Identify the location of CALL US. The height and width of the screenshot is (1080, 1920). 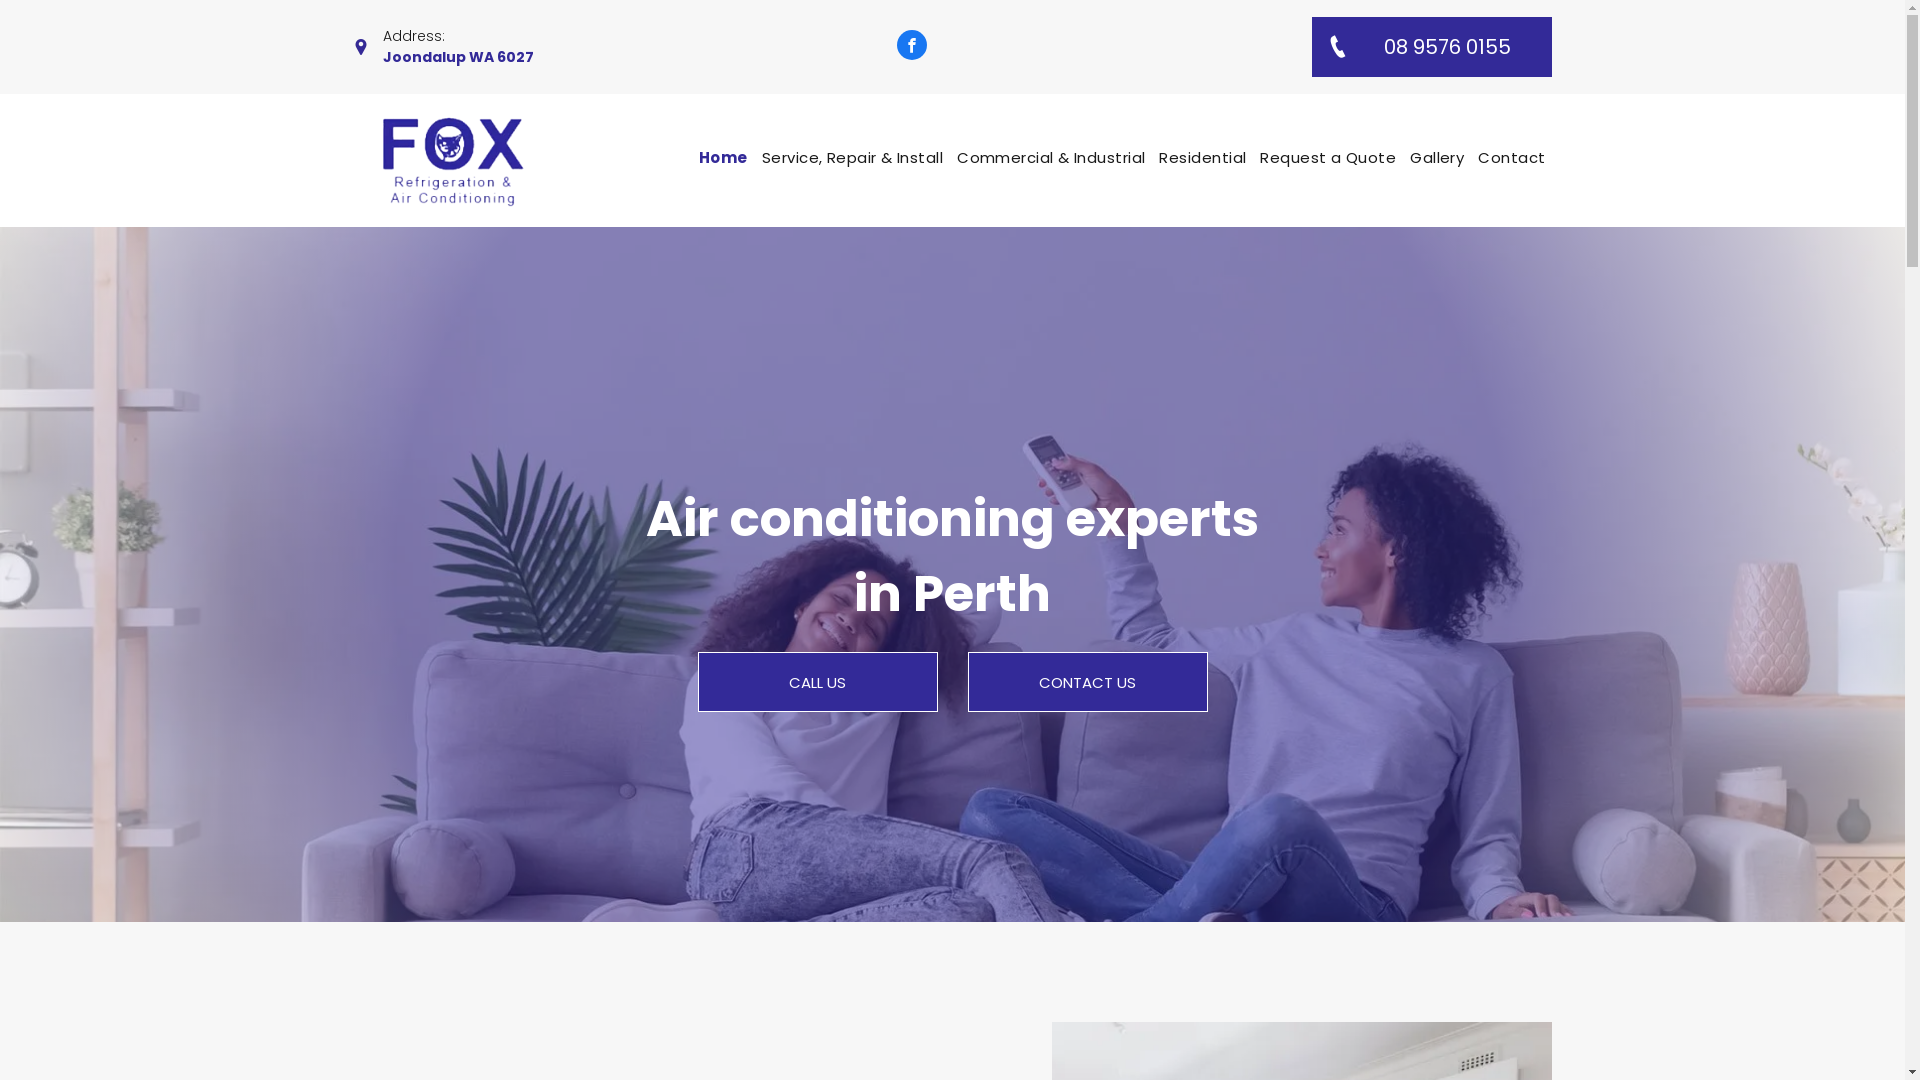
(818, 682).